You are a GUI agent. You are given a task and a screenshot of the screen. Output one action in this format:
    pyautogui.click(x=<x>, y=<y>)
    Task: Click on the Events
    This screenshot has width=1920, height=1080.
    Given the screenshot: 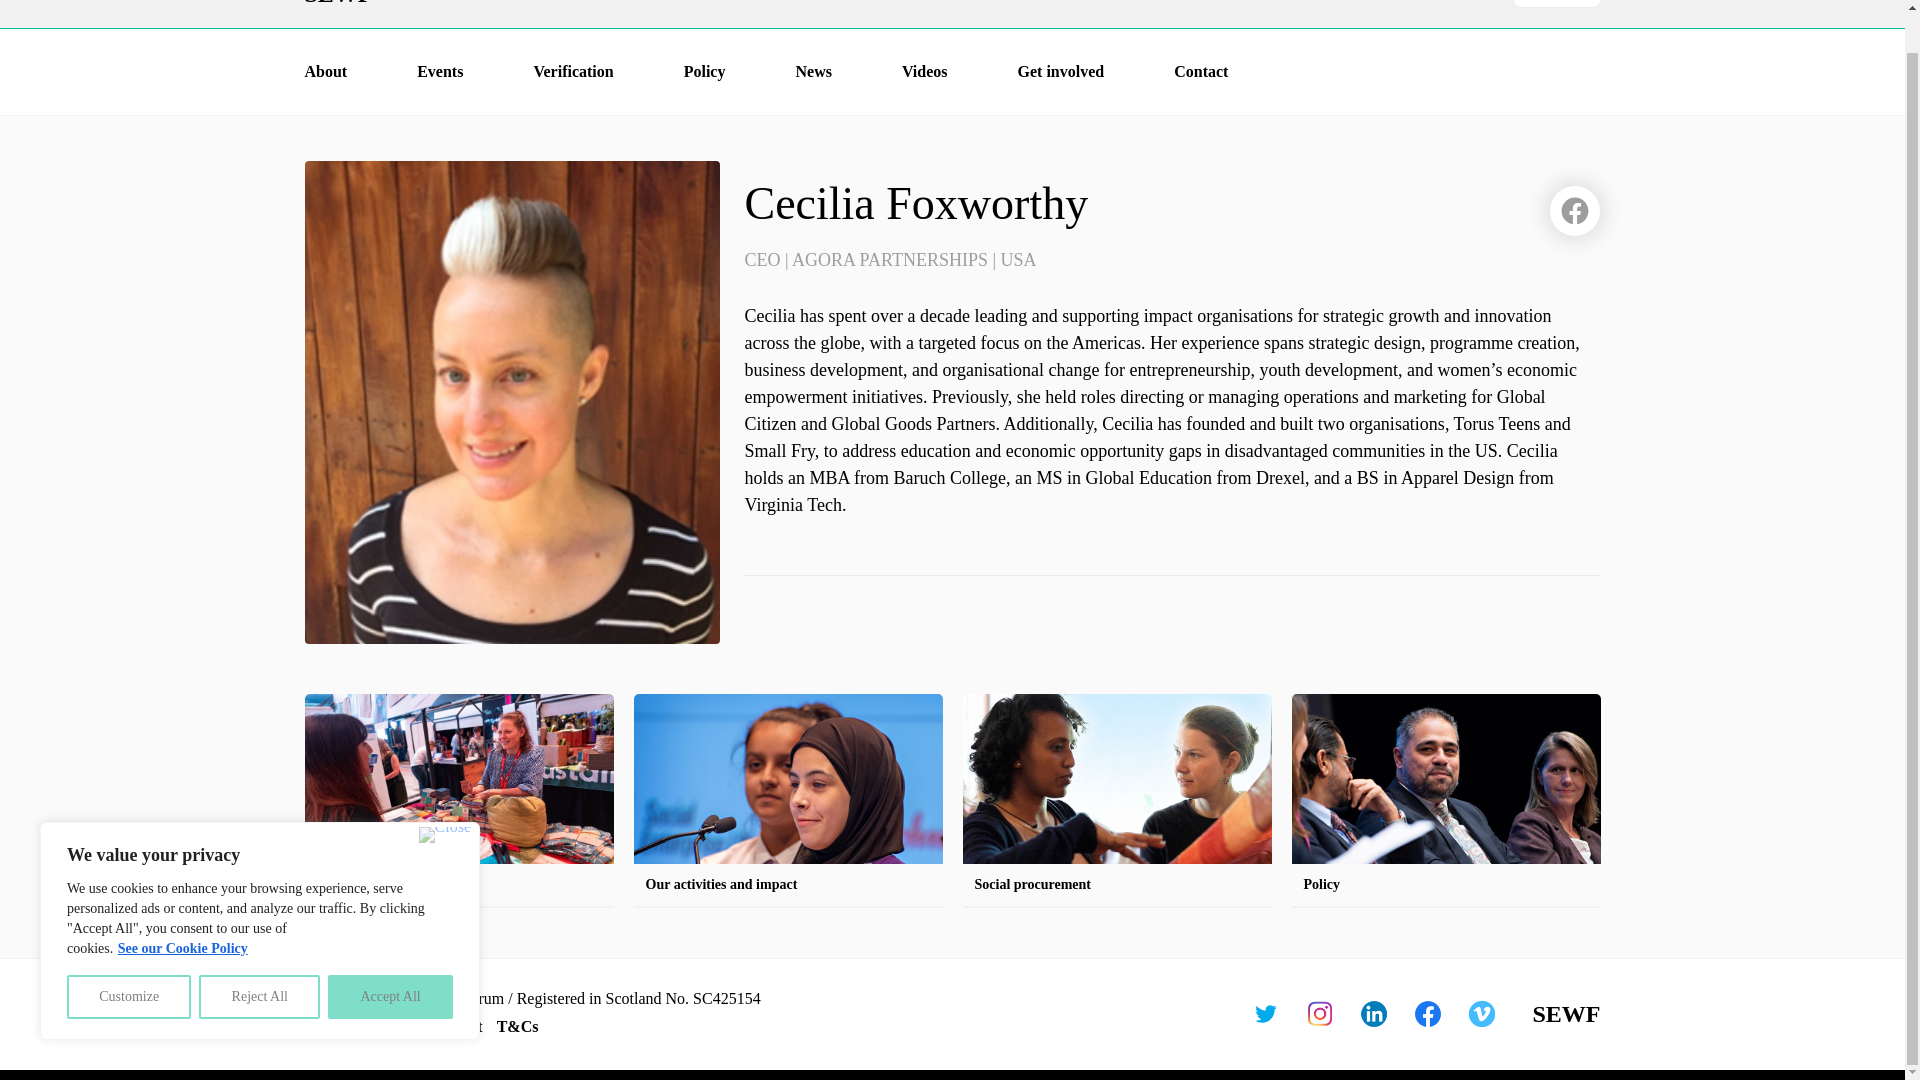 What is the action you would take?
    pyautogui.click(x=439, y=72)
    